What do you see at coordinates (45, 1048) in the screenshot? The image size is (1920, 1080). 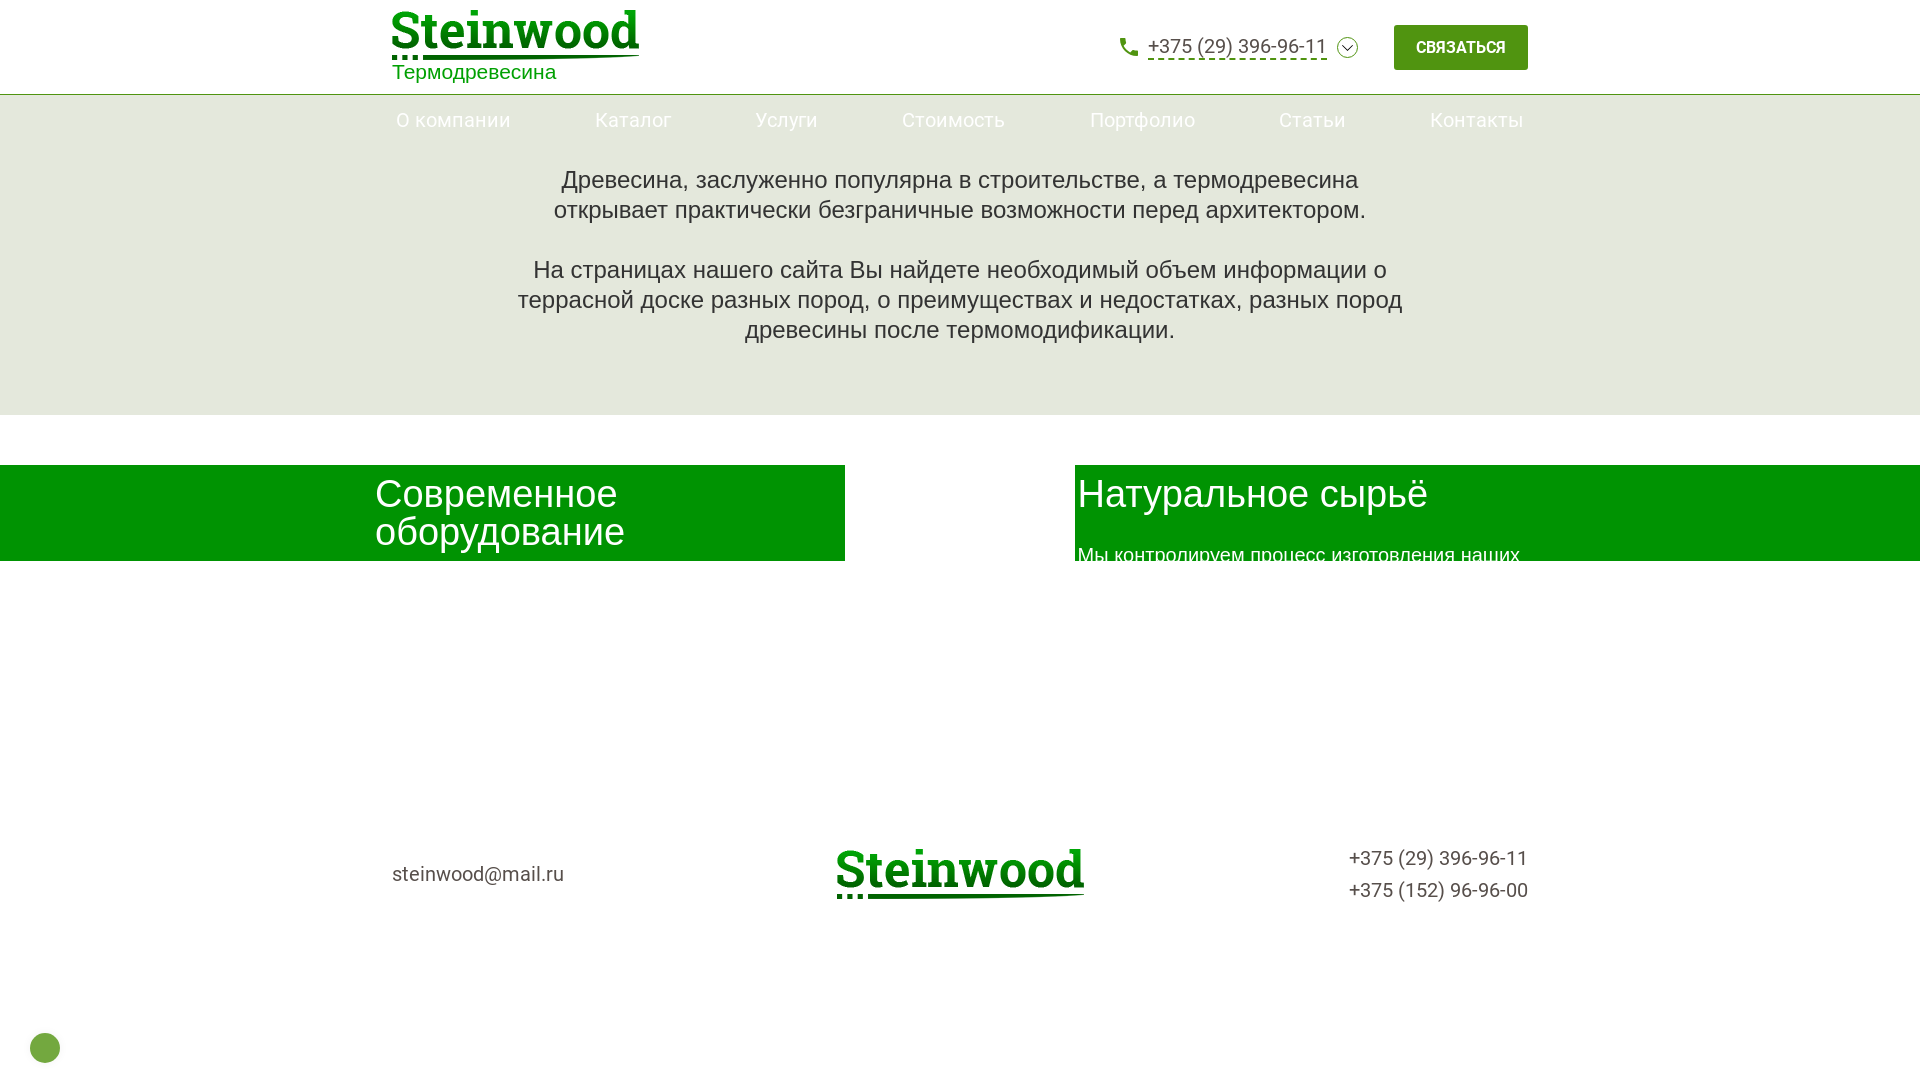 I see `Top` at bounding box center [45, 1048].